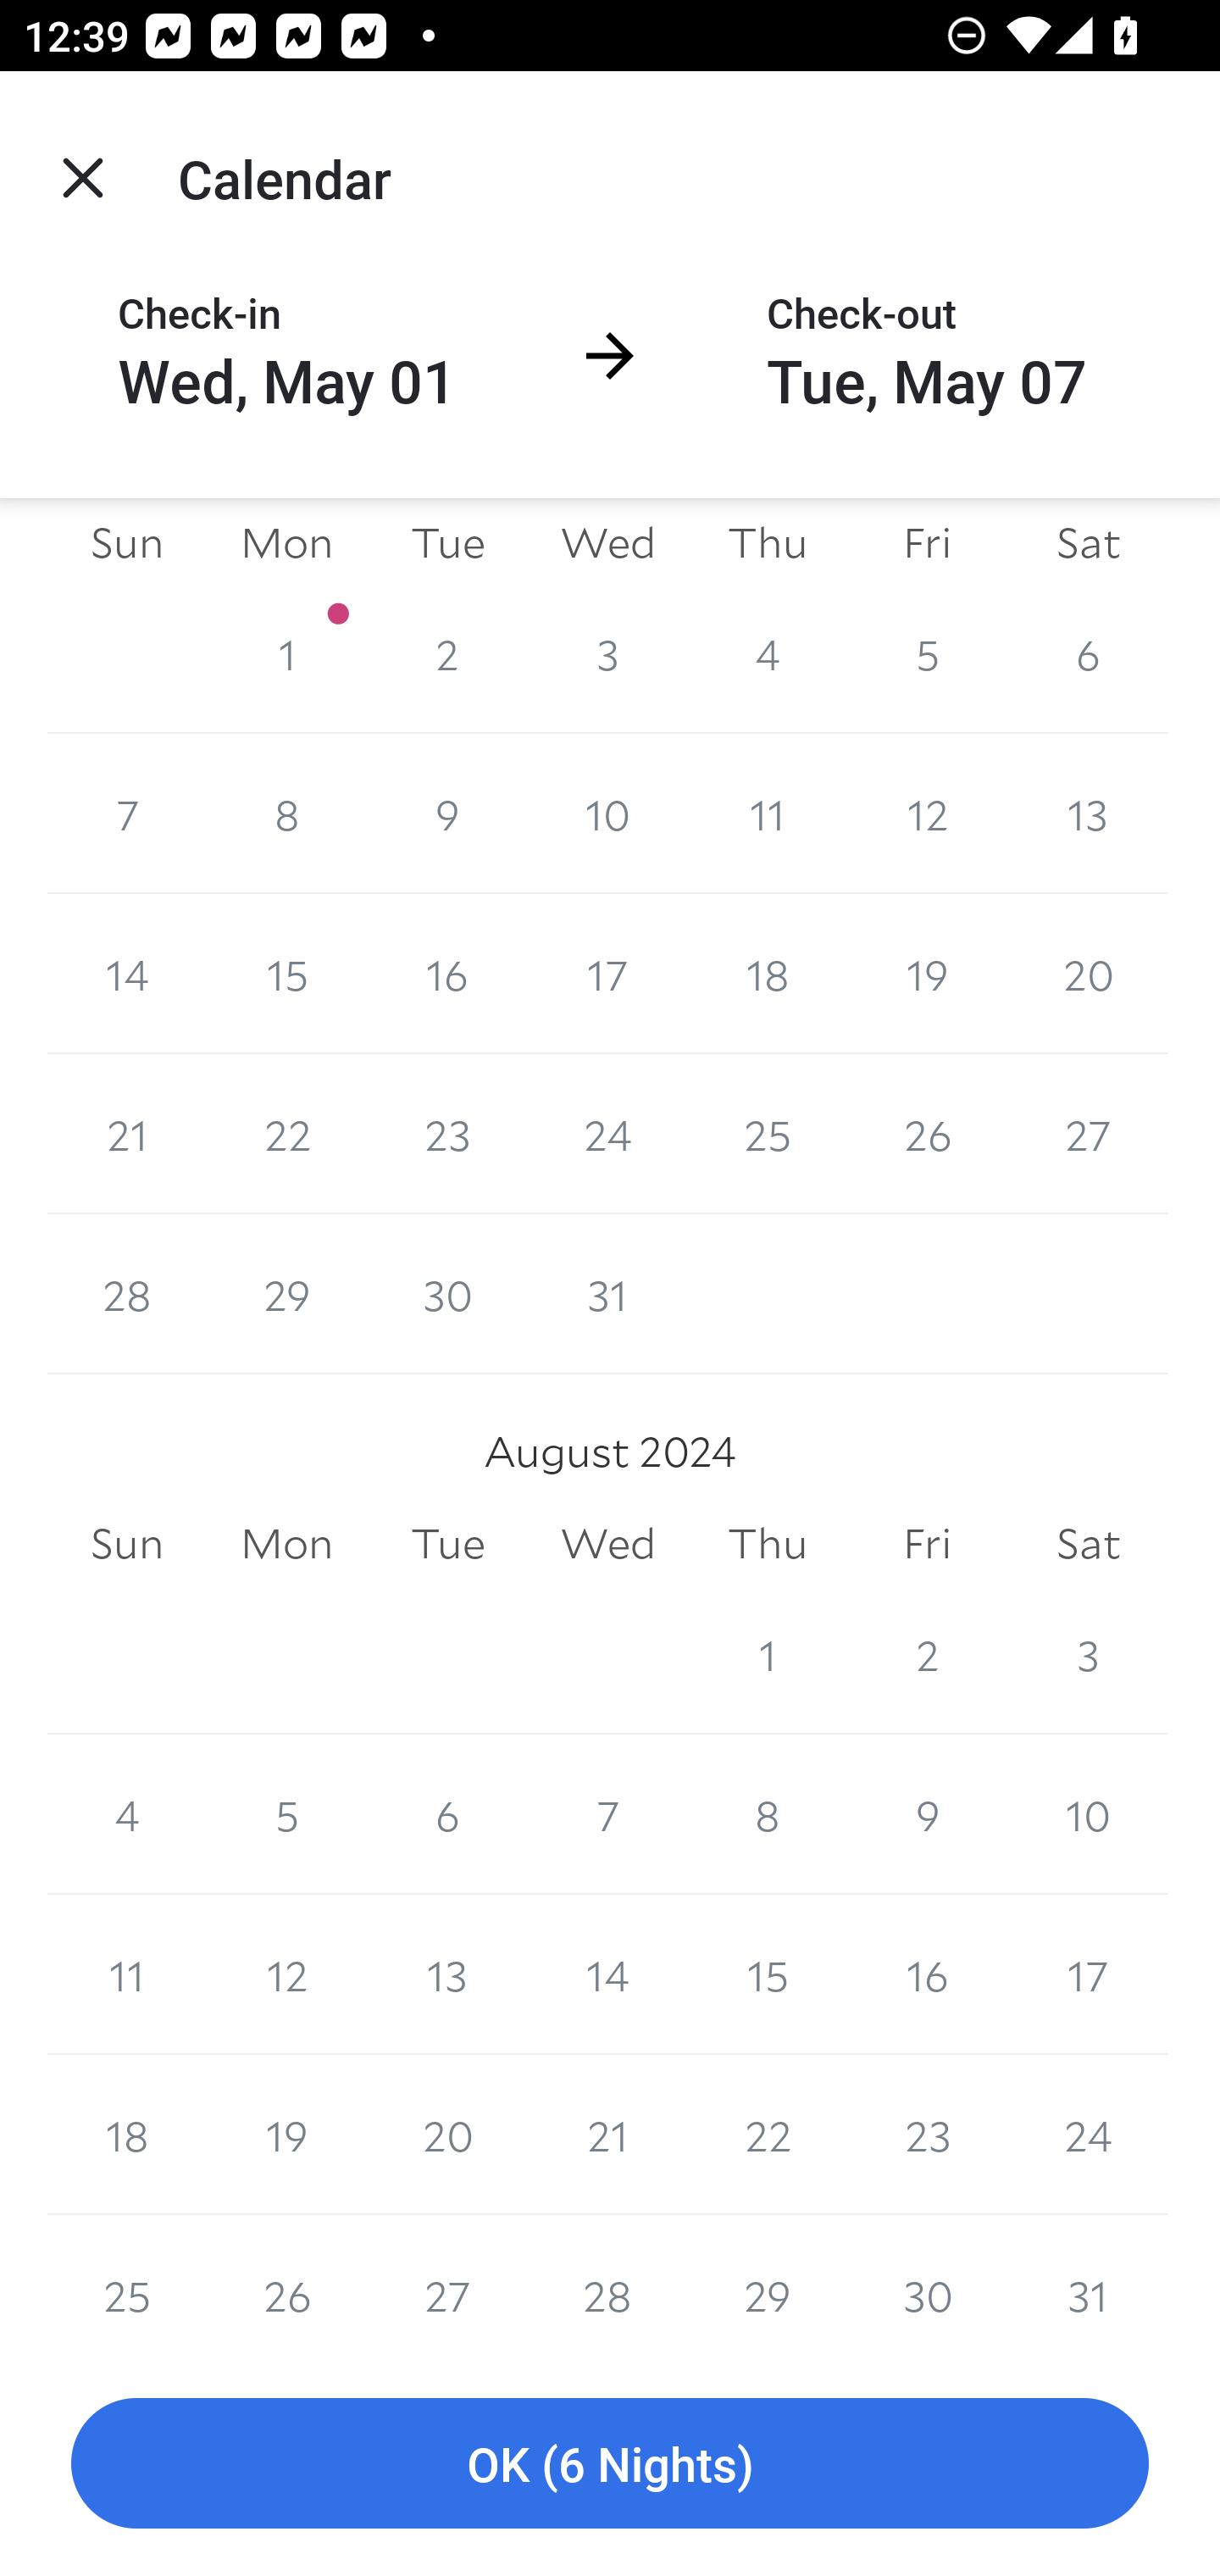 The width and height of the screenshot is (1220, 2576). What do you see at coordinates (927, 1544) in the screenshot?
I see `Fri` at bounding box center [927, 1544].